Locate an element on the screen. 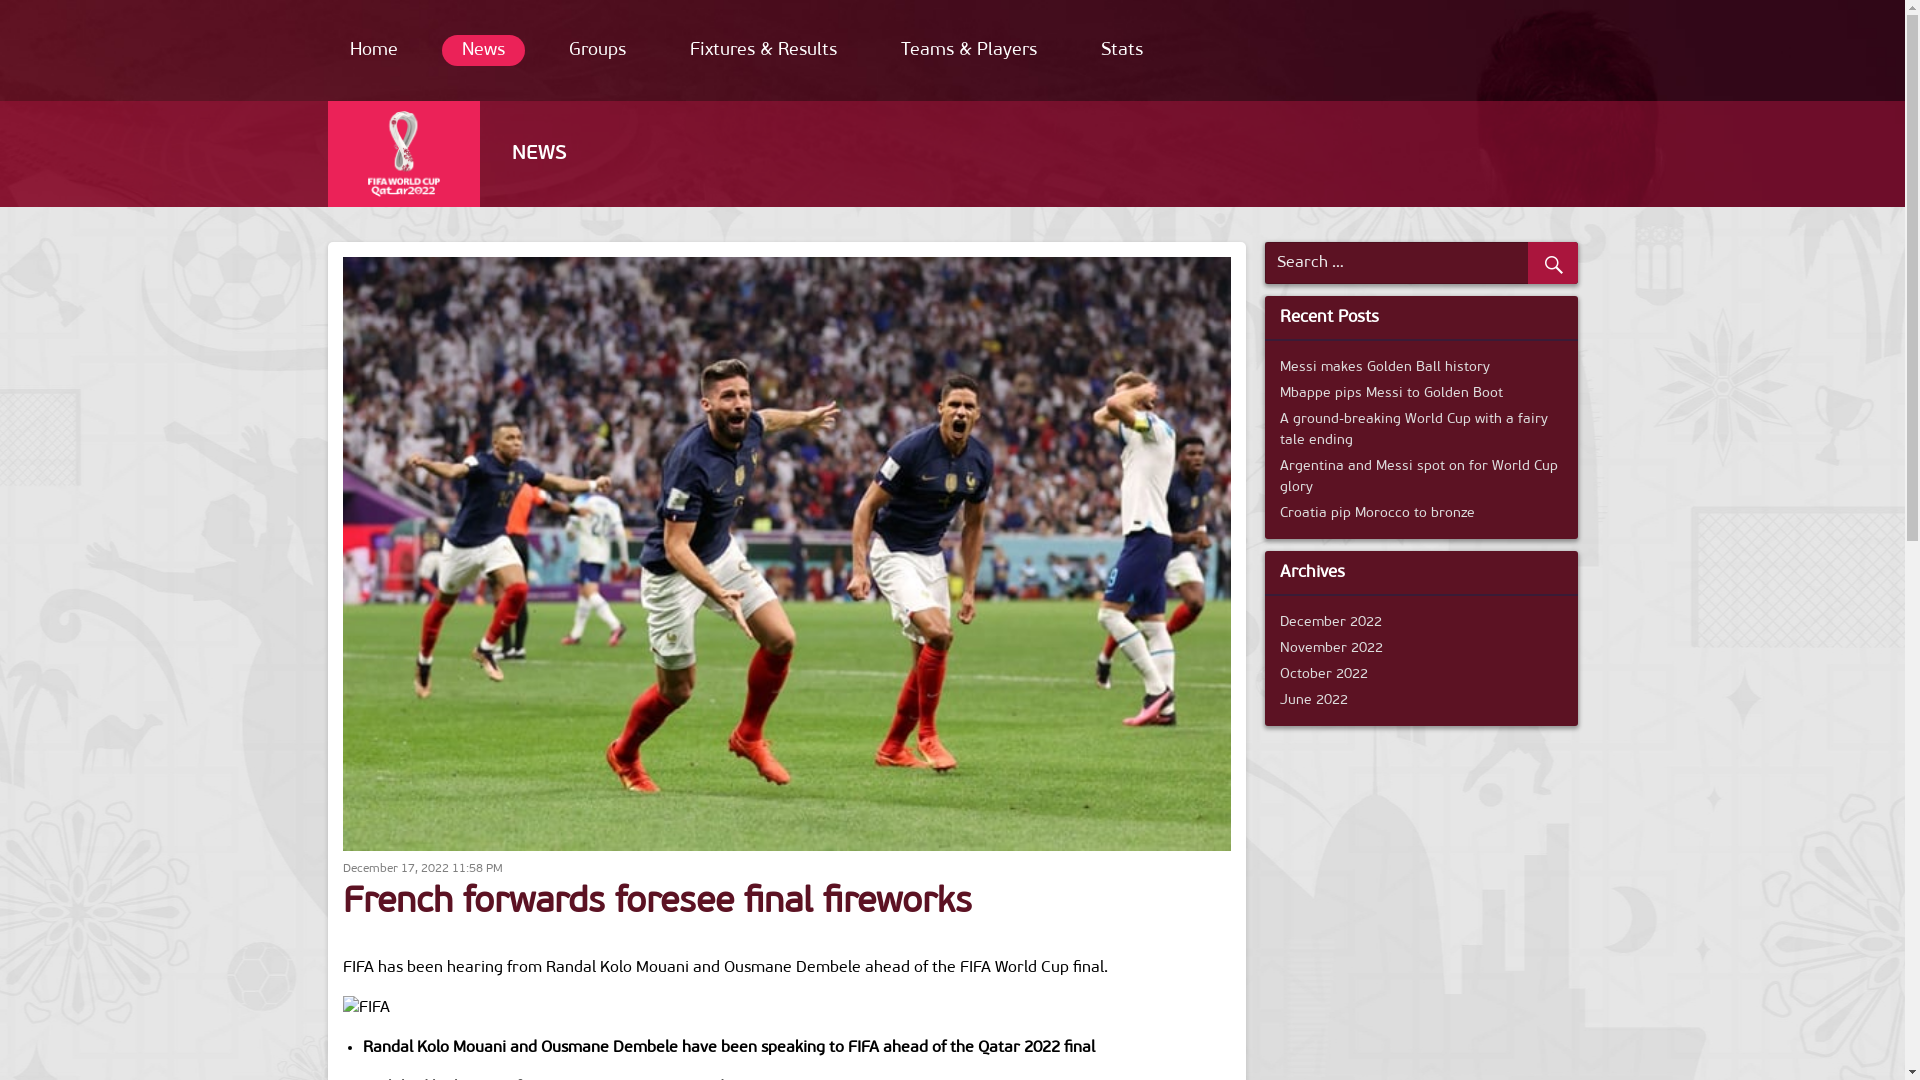 The height and width of the screenshot is (1080, 1920). December 2022 is located at coordinates (1331, 622).